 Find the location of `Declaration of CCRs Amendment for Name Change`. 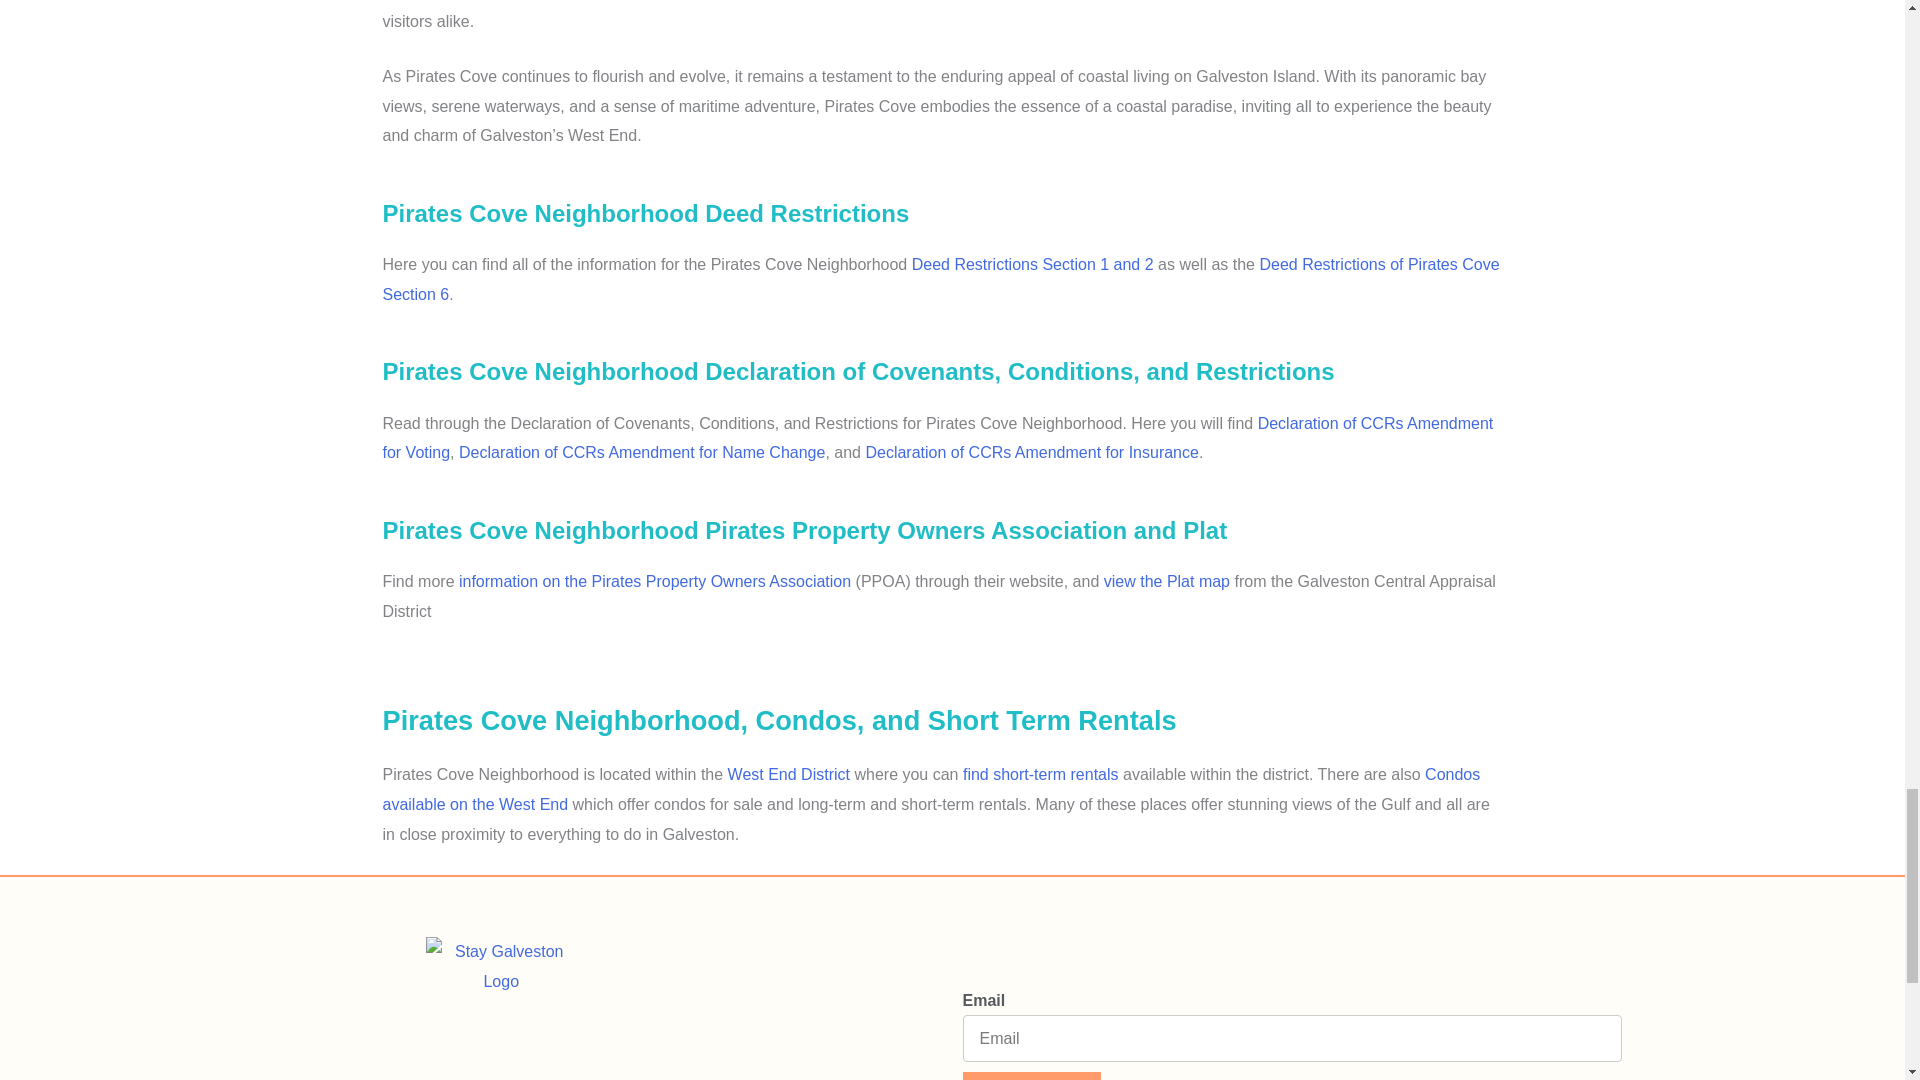

Declaration of CCRs Amendment for Name Change is located at coordinates (642, 452).